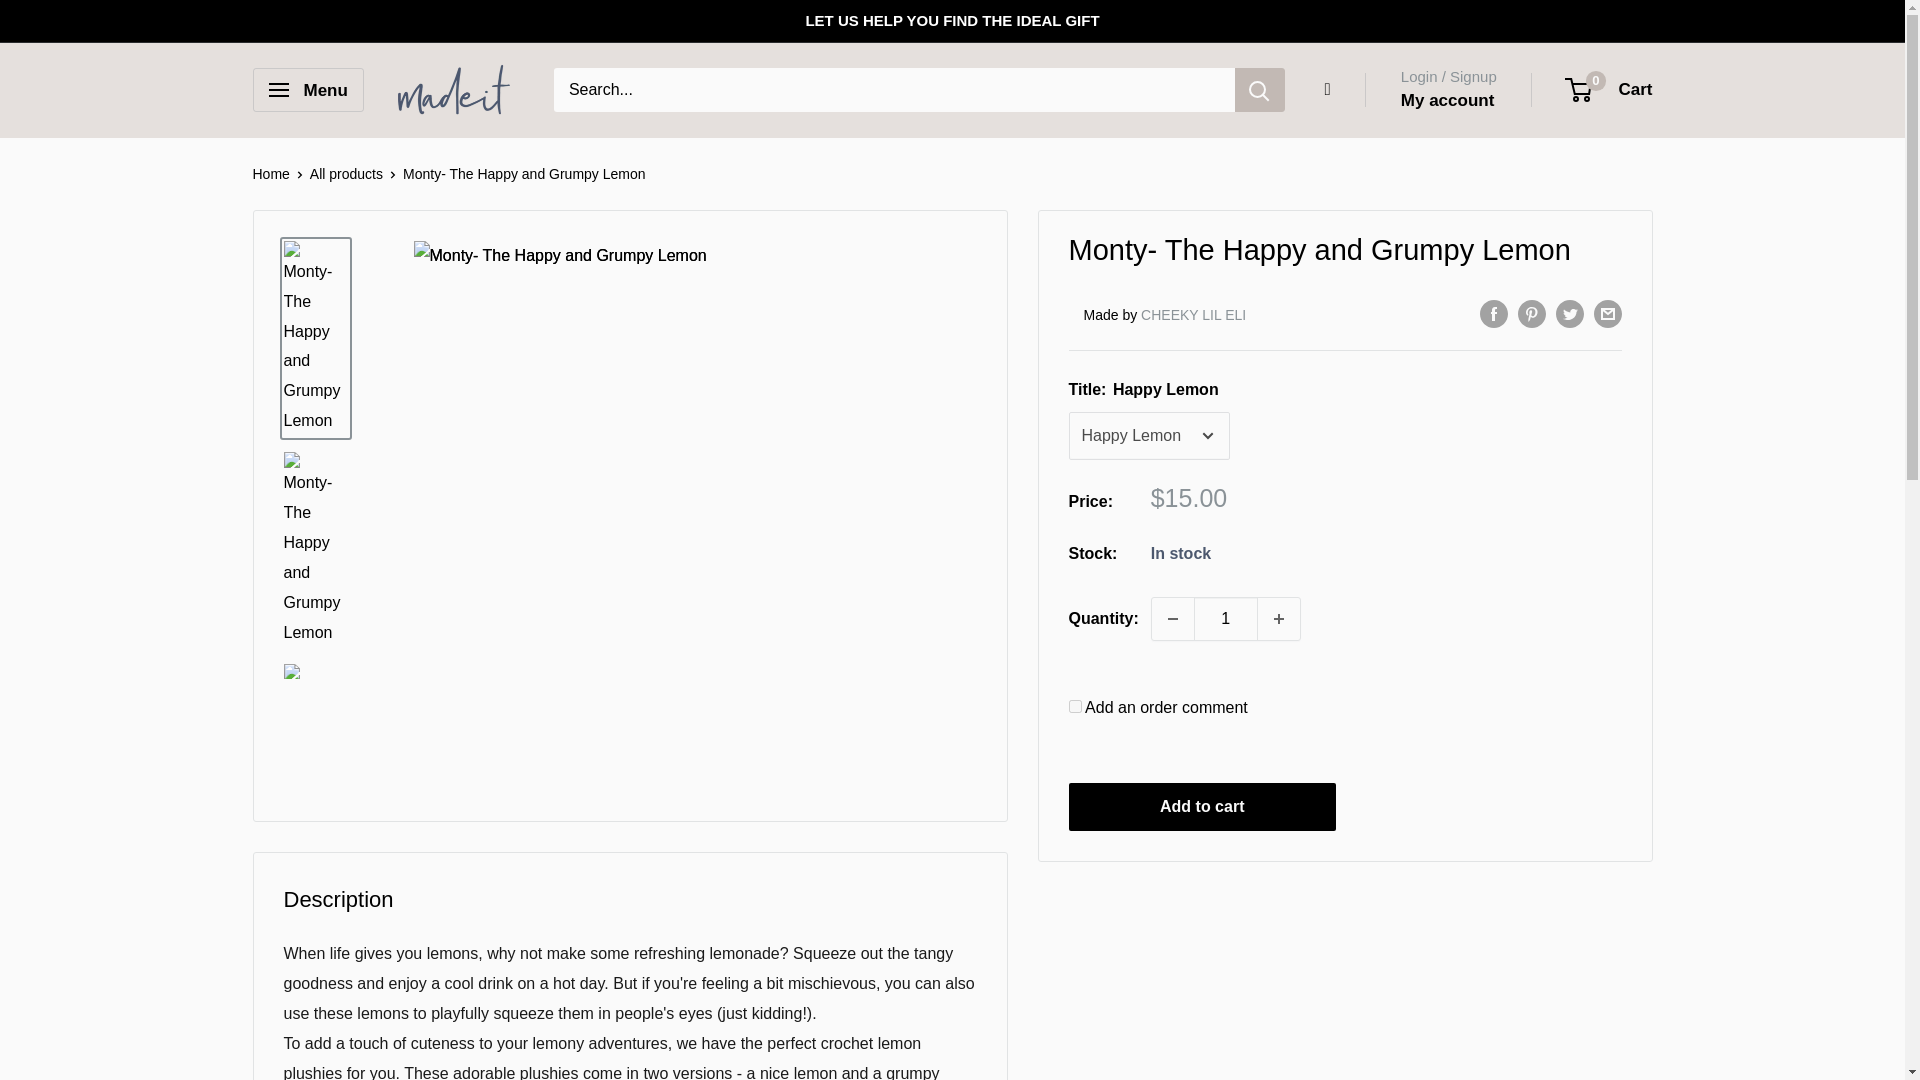 This screenshot has height=1080, width=1920. Describe the element at coordinates (1226, 619) in the screenshot. I see `1` at that location.